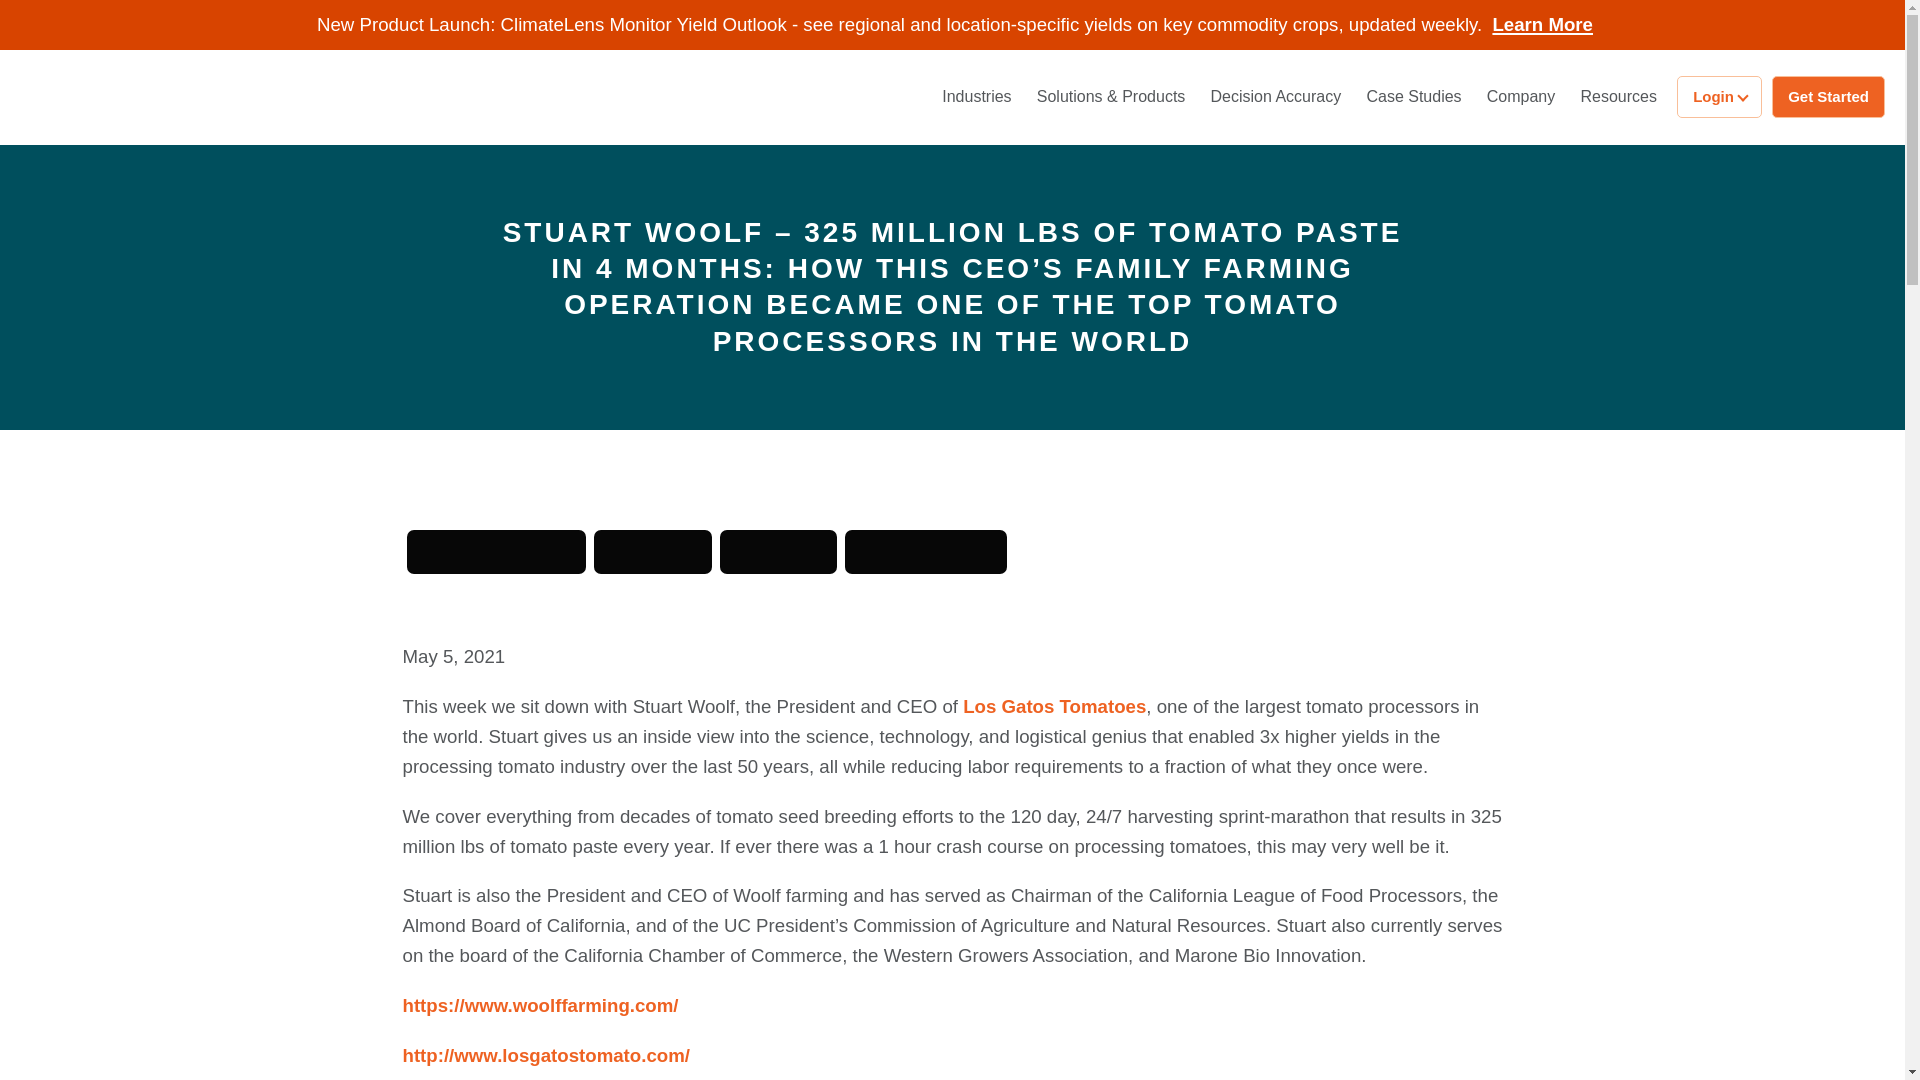 This screenshot has width=1920, height=1080. What do you see at coordinates (1719, 96) in the screenshot?
I see `Login` at bounding box center [1719, 96].